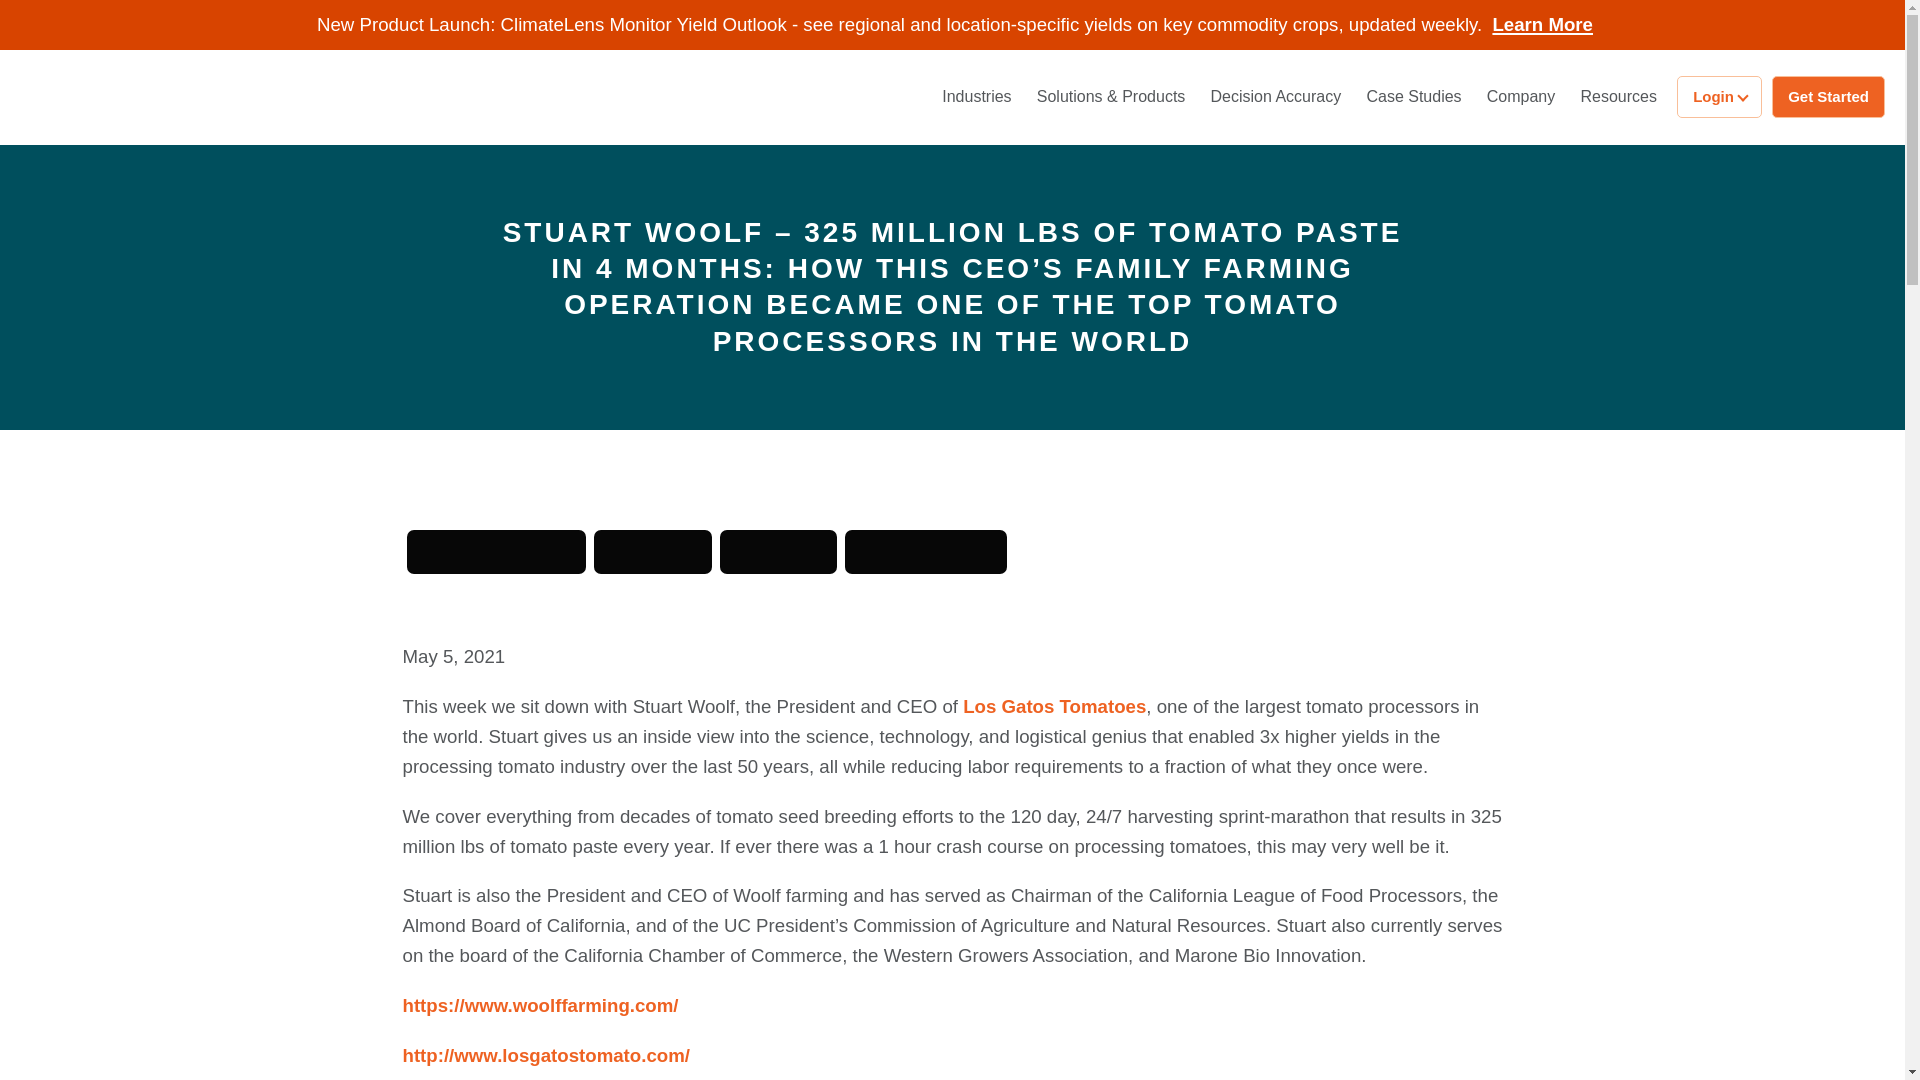 This screenshot has width=1920, height=1080. What do you see at coordinates (1719, 96) in the screenshot?
I see `Login` at bounding box center [1719, 96].